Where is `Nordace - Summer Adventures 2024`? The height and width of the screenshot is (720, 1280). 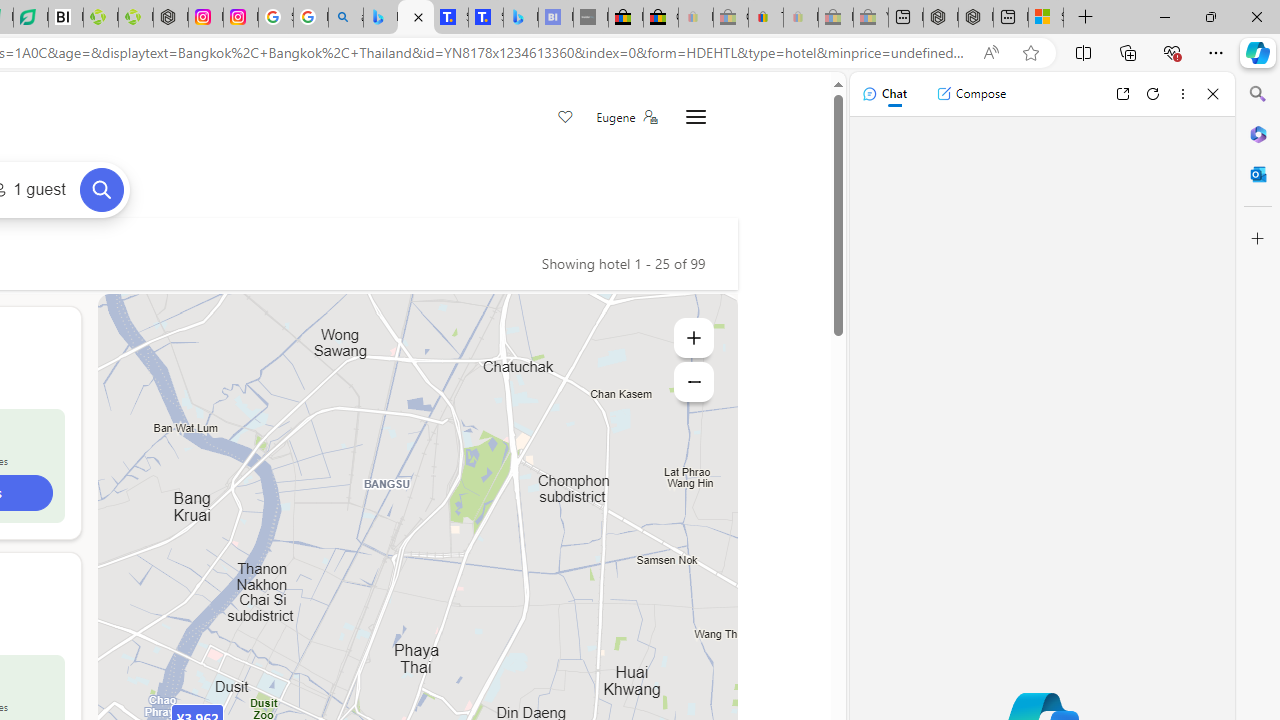 Nordace - Summer Adventures 2024 is located at coordinates (976, 18).